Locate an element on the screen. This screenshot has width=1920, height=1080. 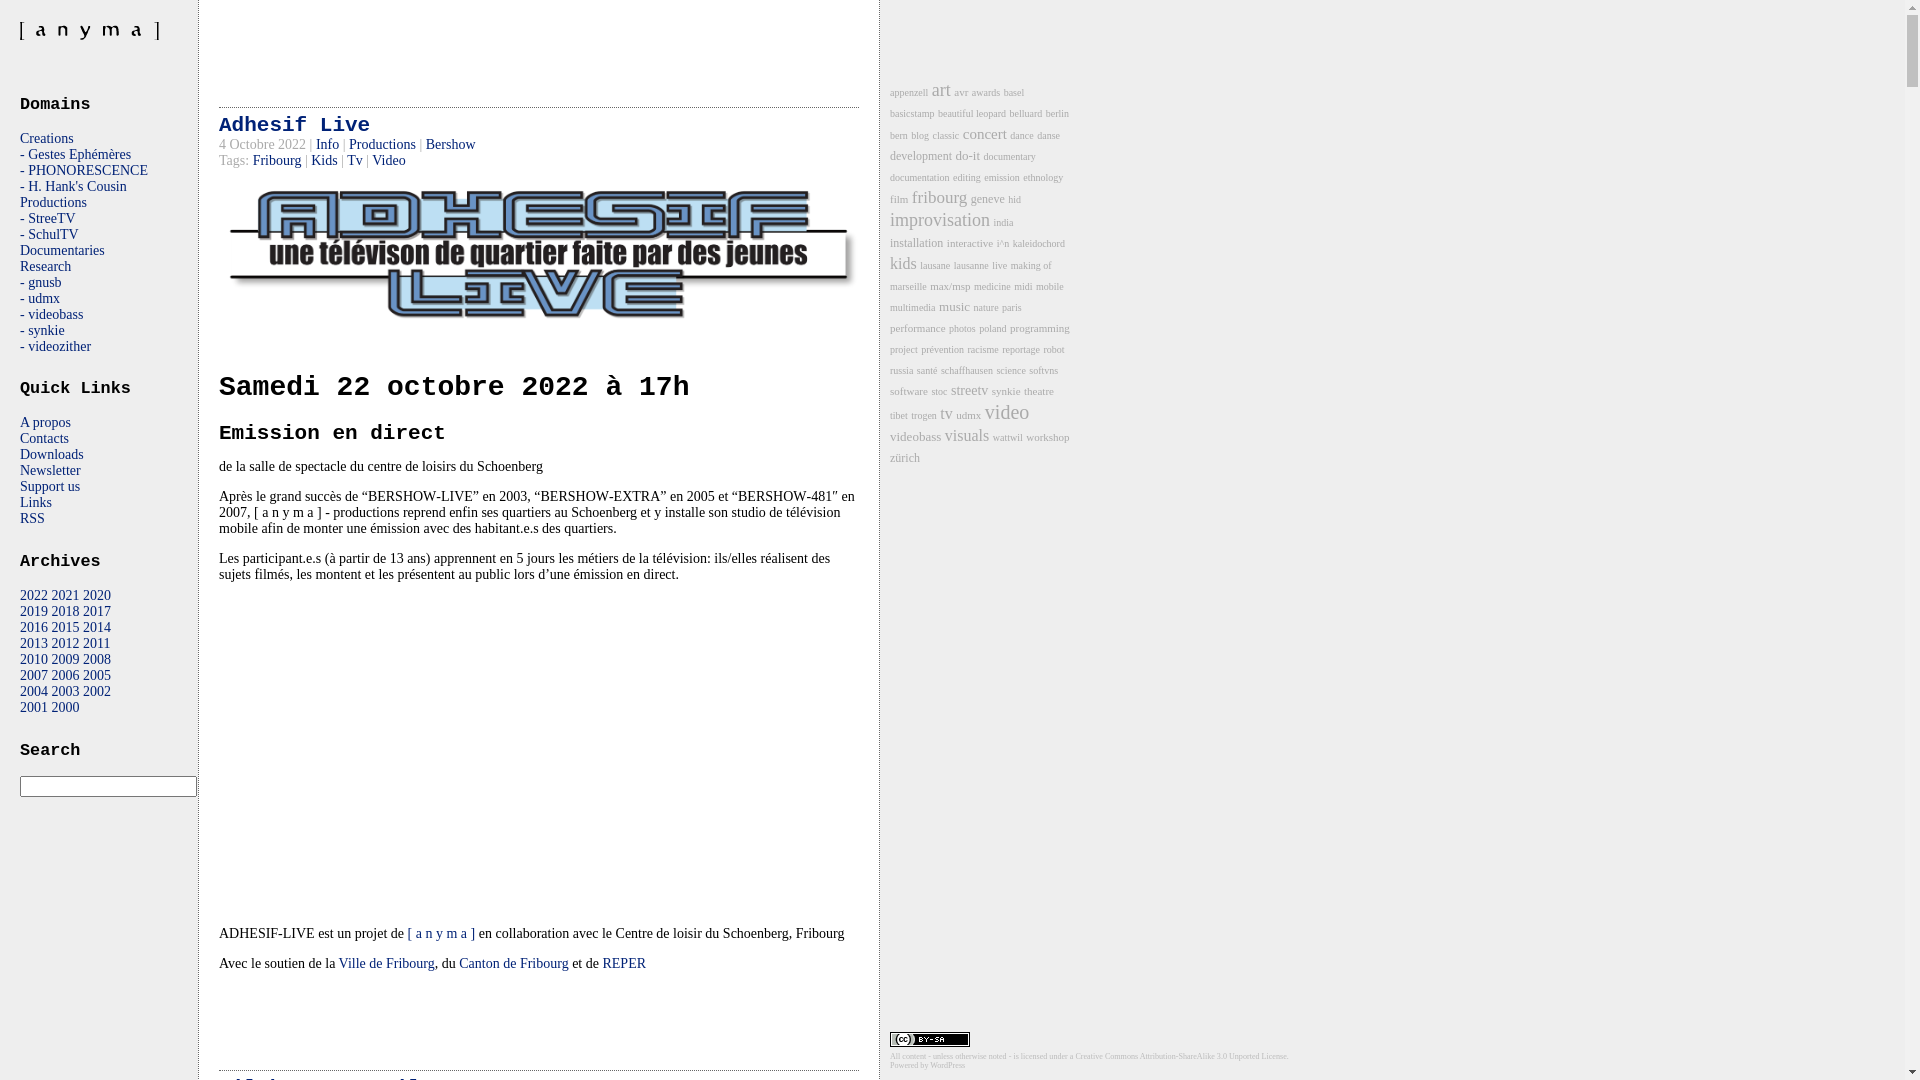
basicstamp is located at coordinates (912, 114).